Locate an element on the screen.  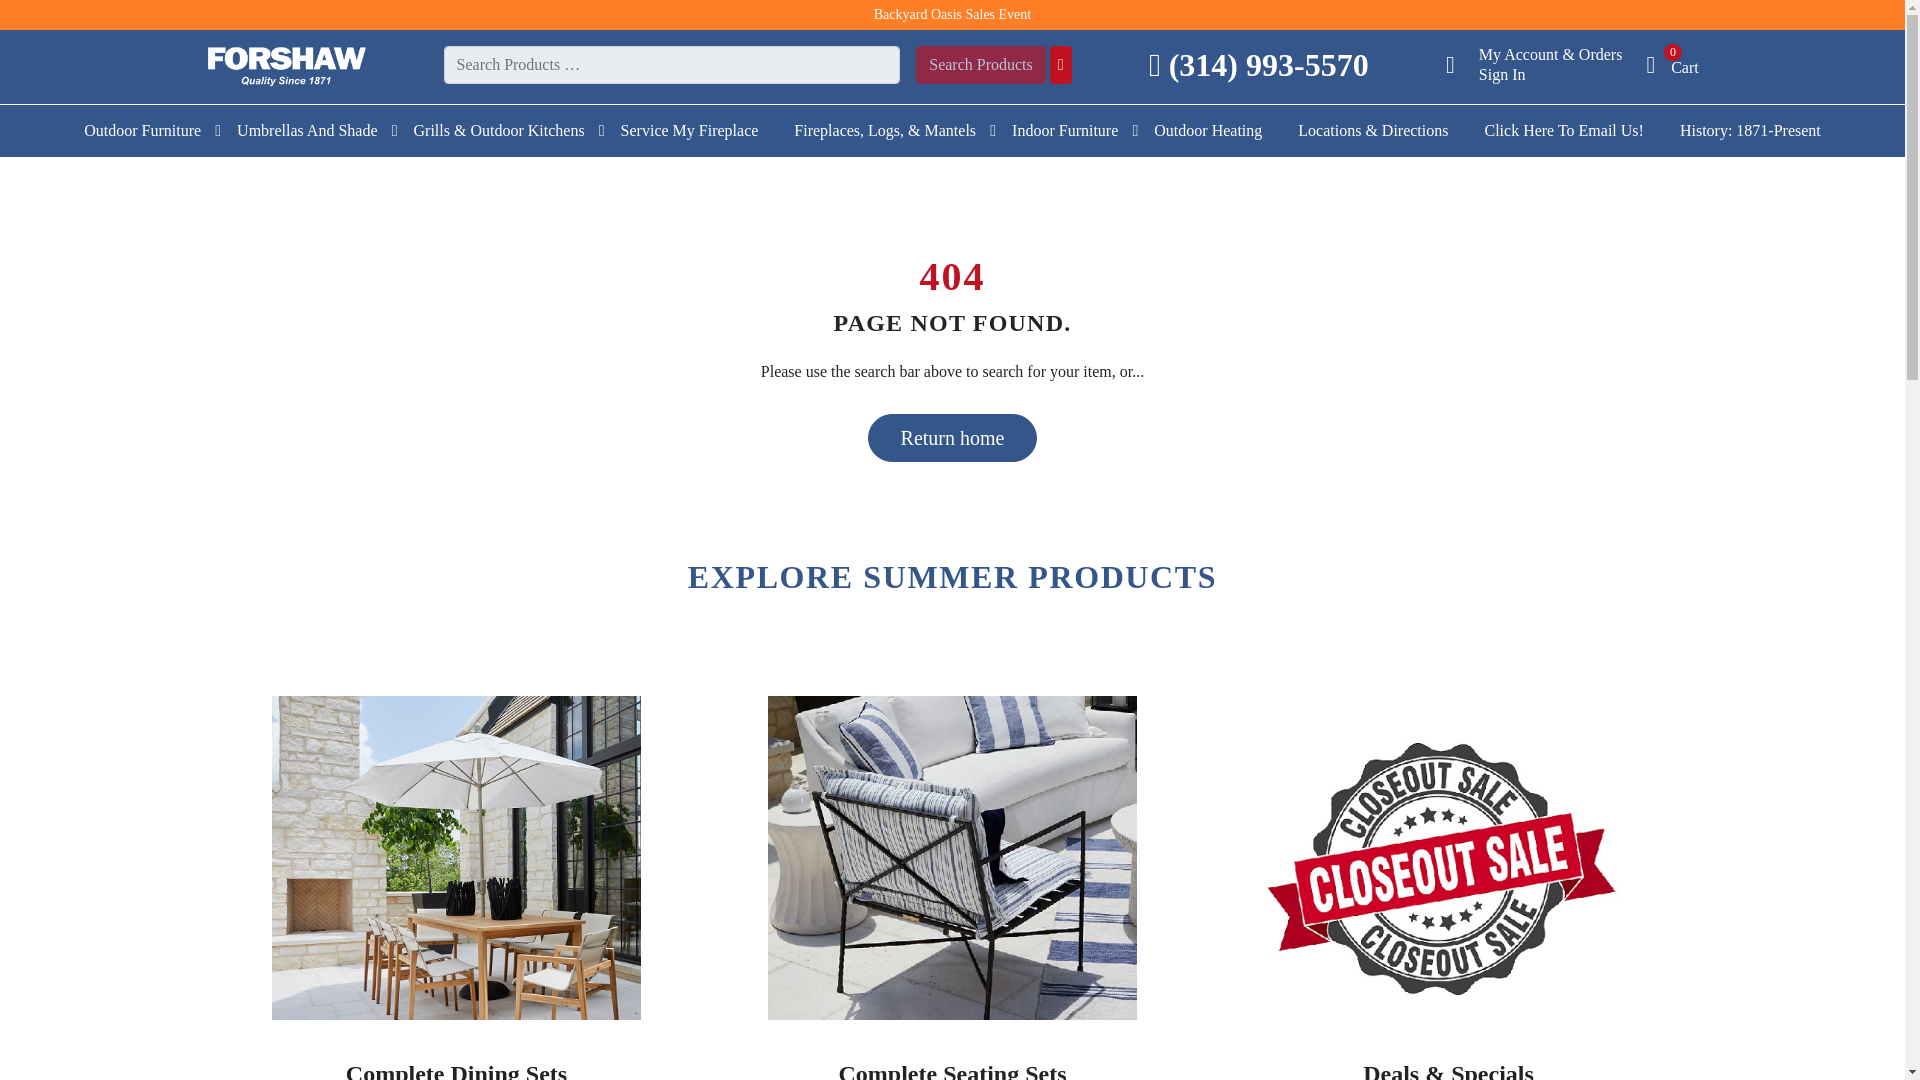
cart is located at coordinates (1671, 64).